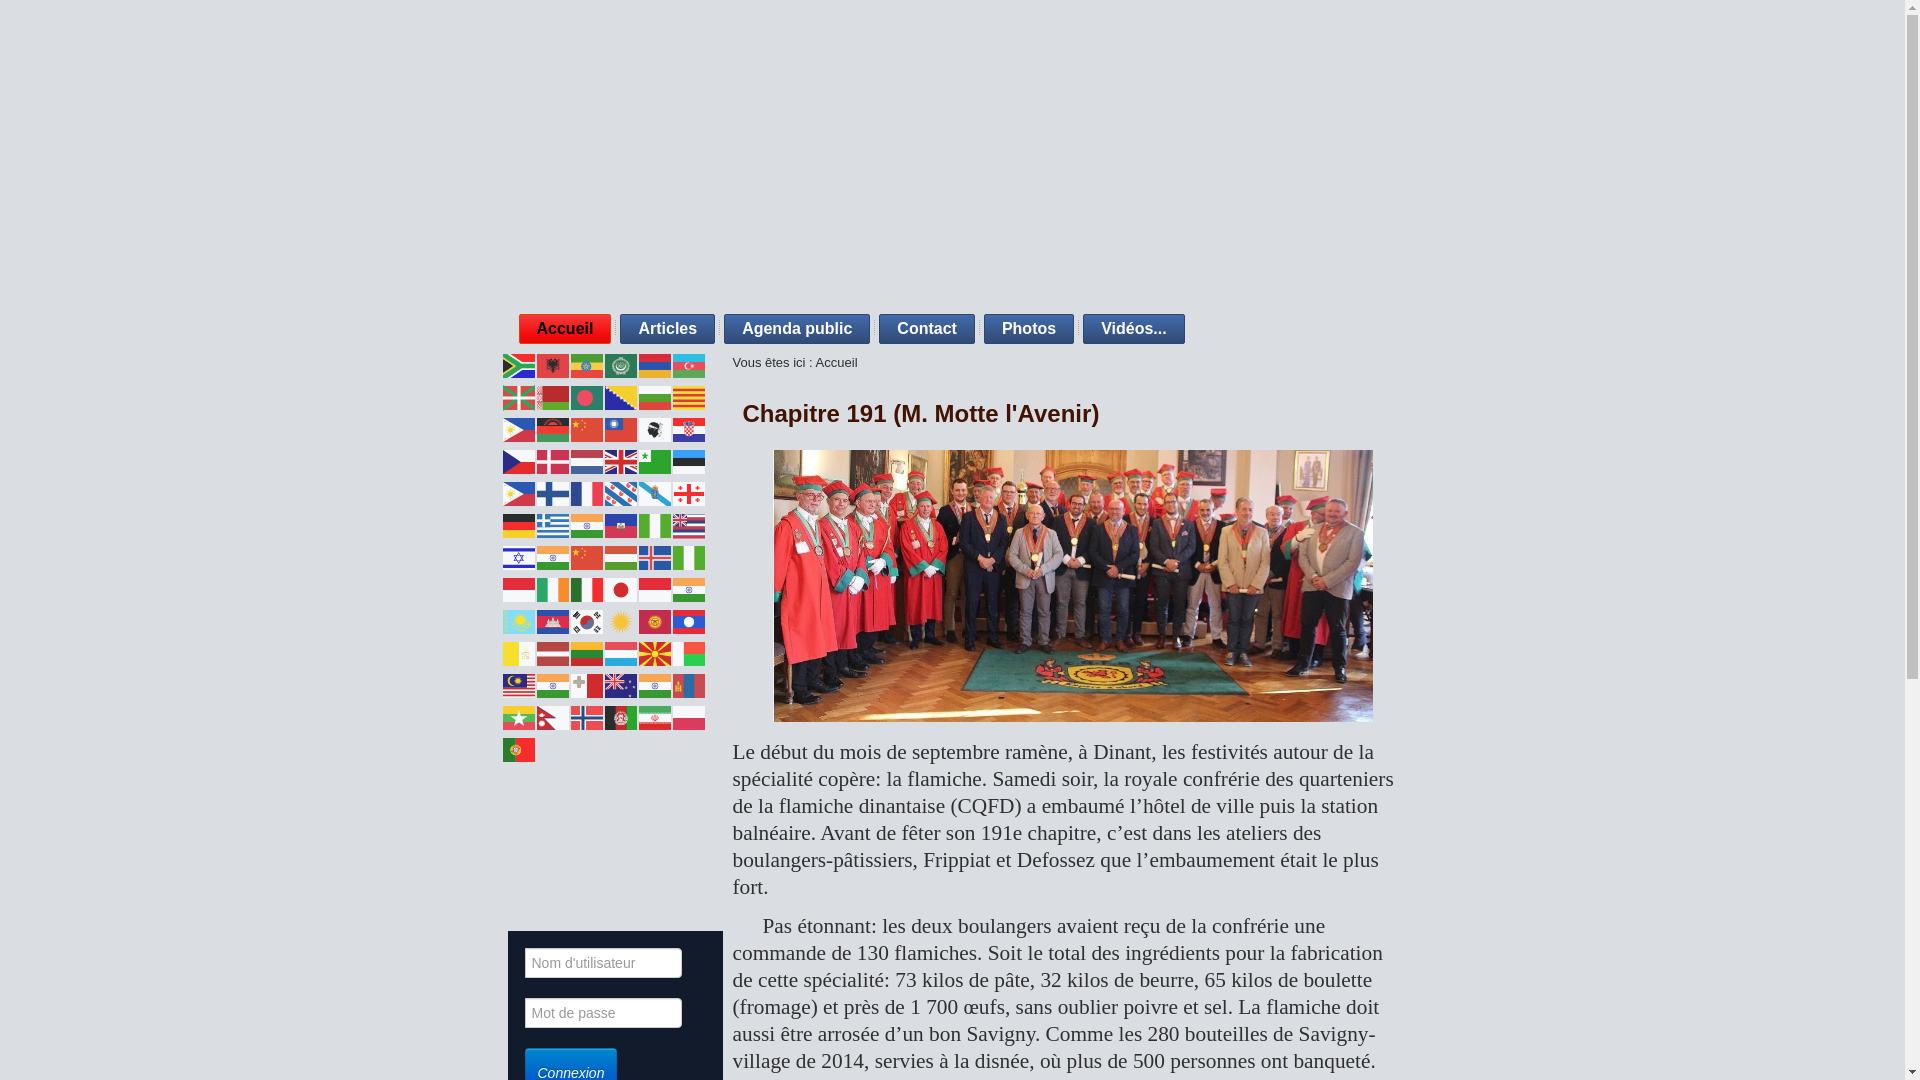 The image size is (1920, 1080). I want to click on Kurdish (Kurmanji), so click(621, 620).